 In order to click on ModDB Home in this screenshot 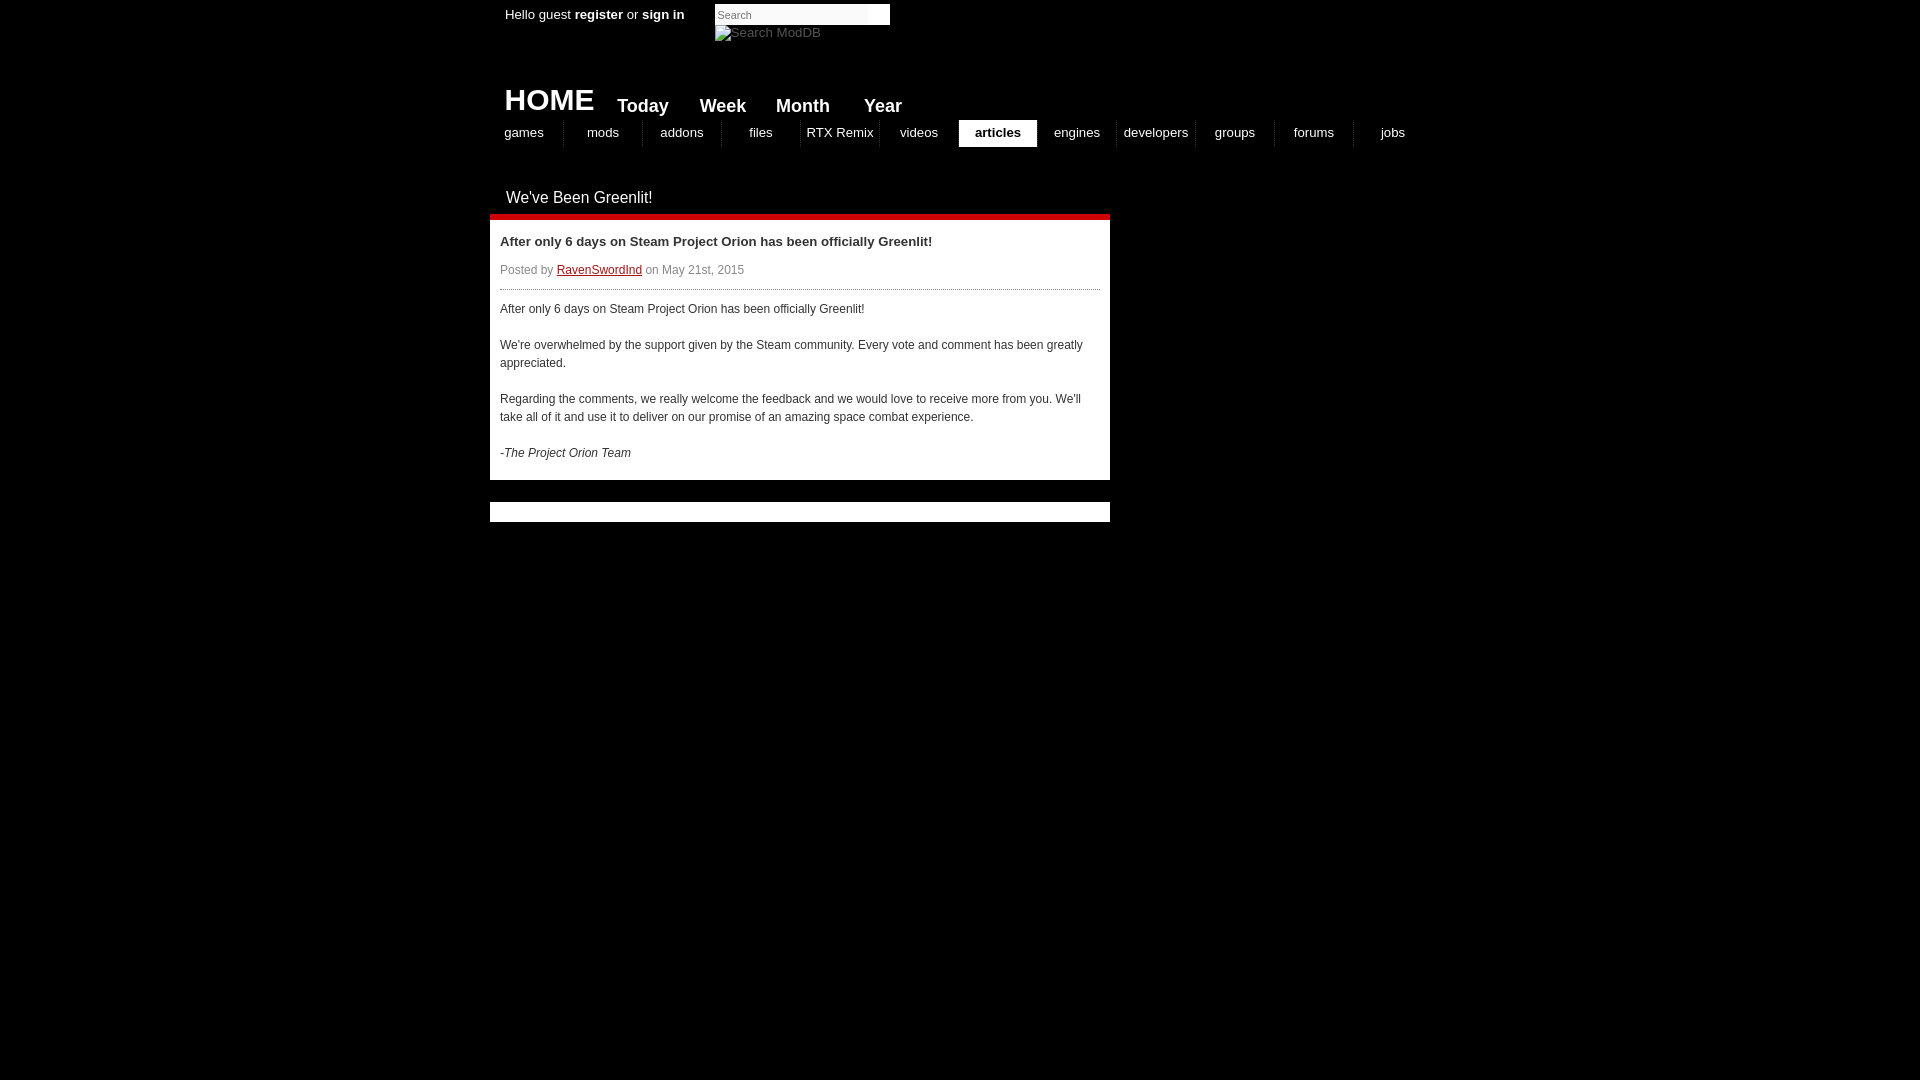, I will do `click(1280, 60)`.